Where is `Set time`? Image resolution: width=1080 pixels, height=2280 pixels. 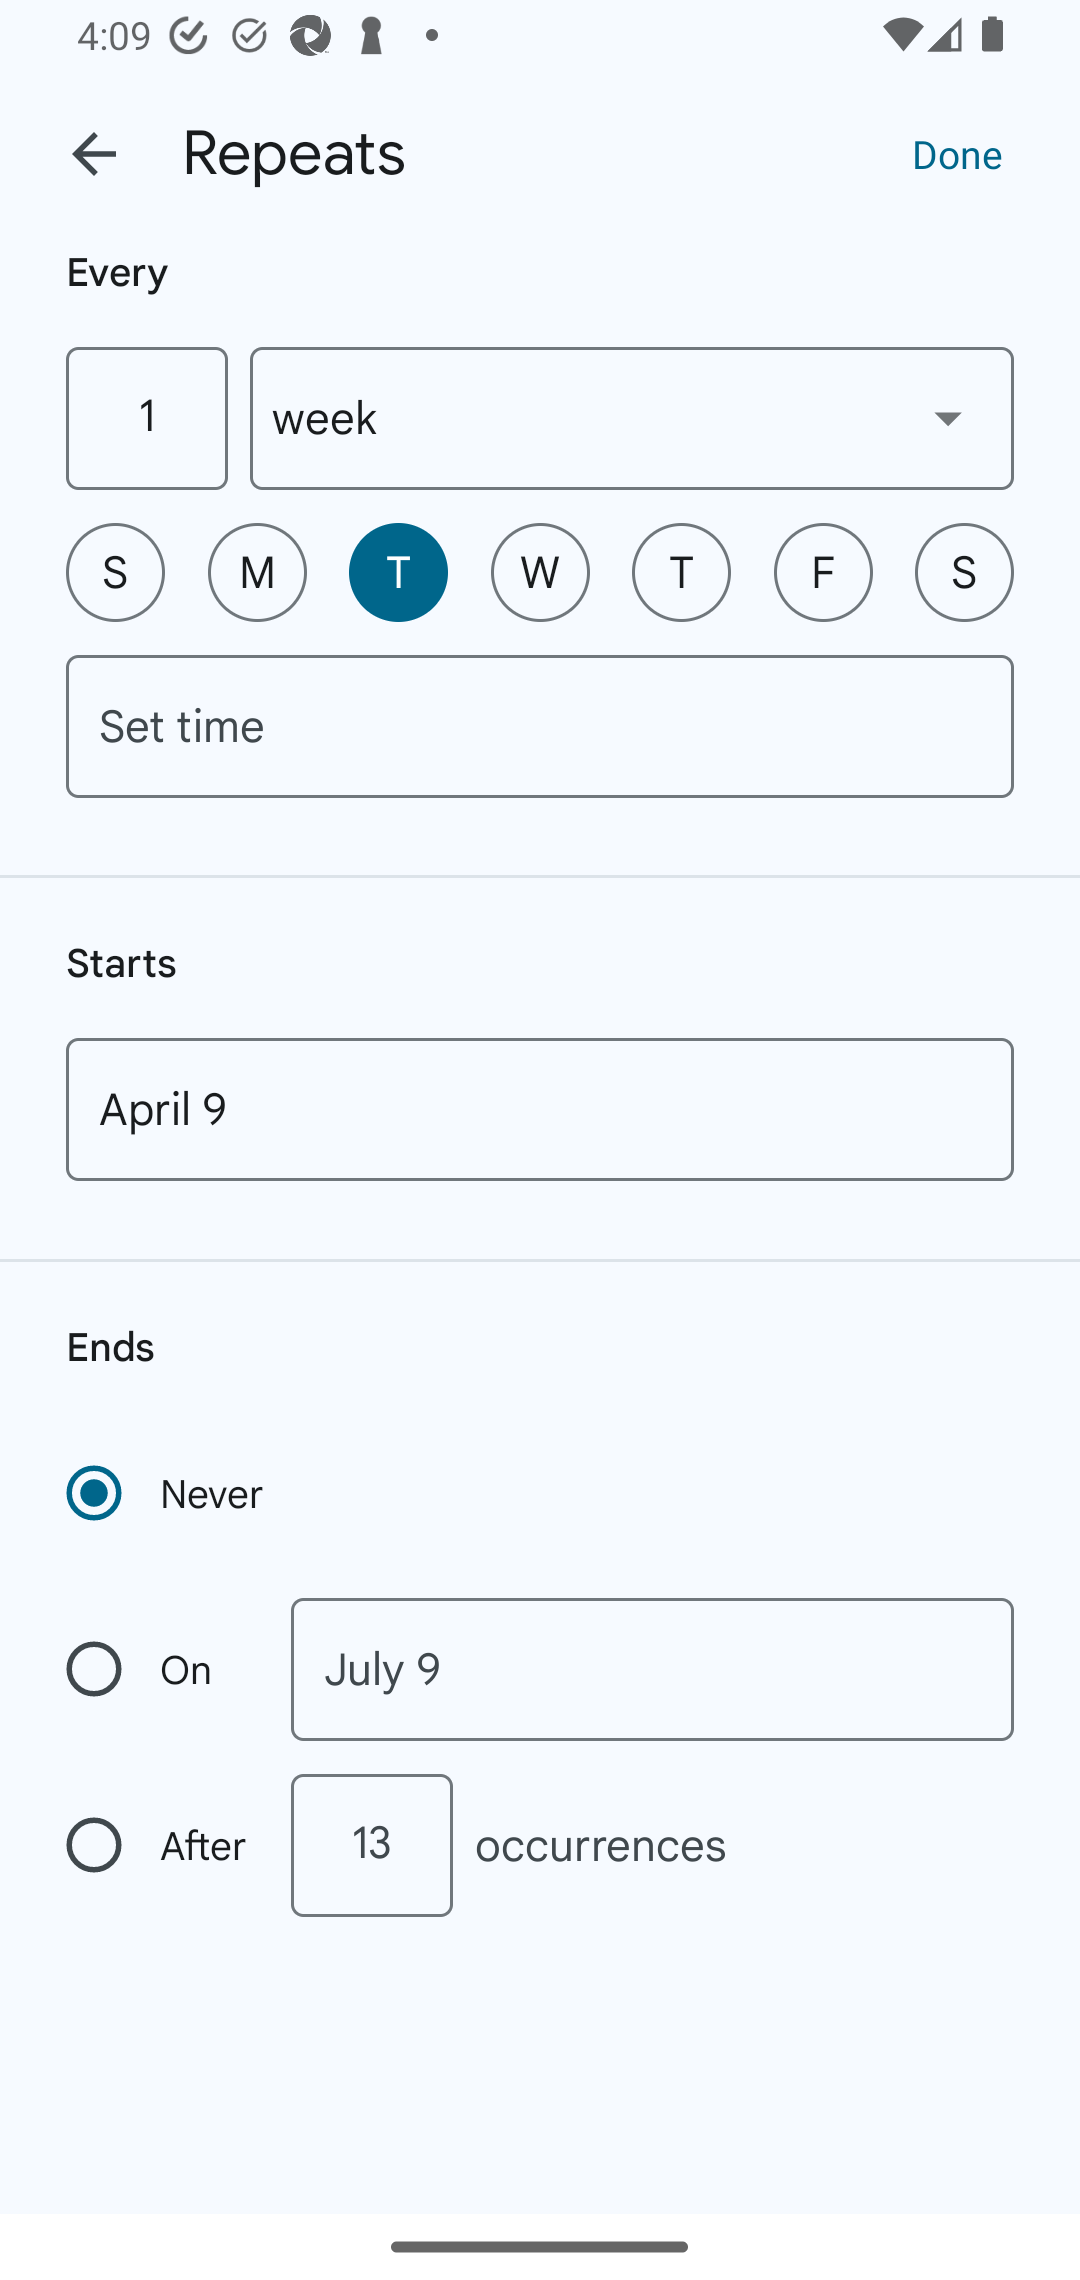 Set time is located at coordinates (540, 726).